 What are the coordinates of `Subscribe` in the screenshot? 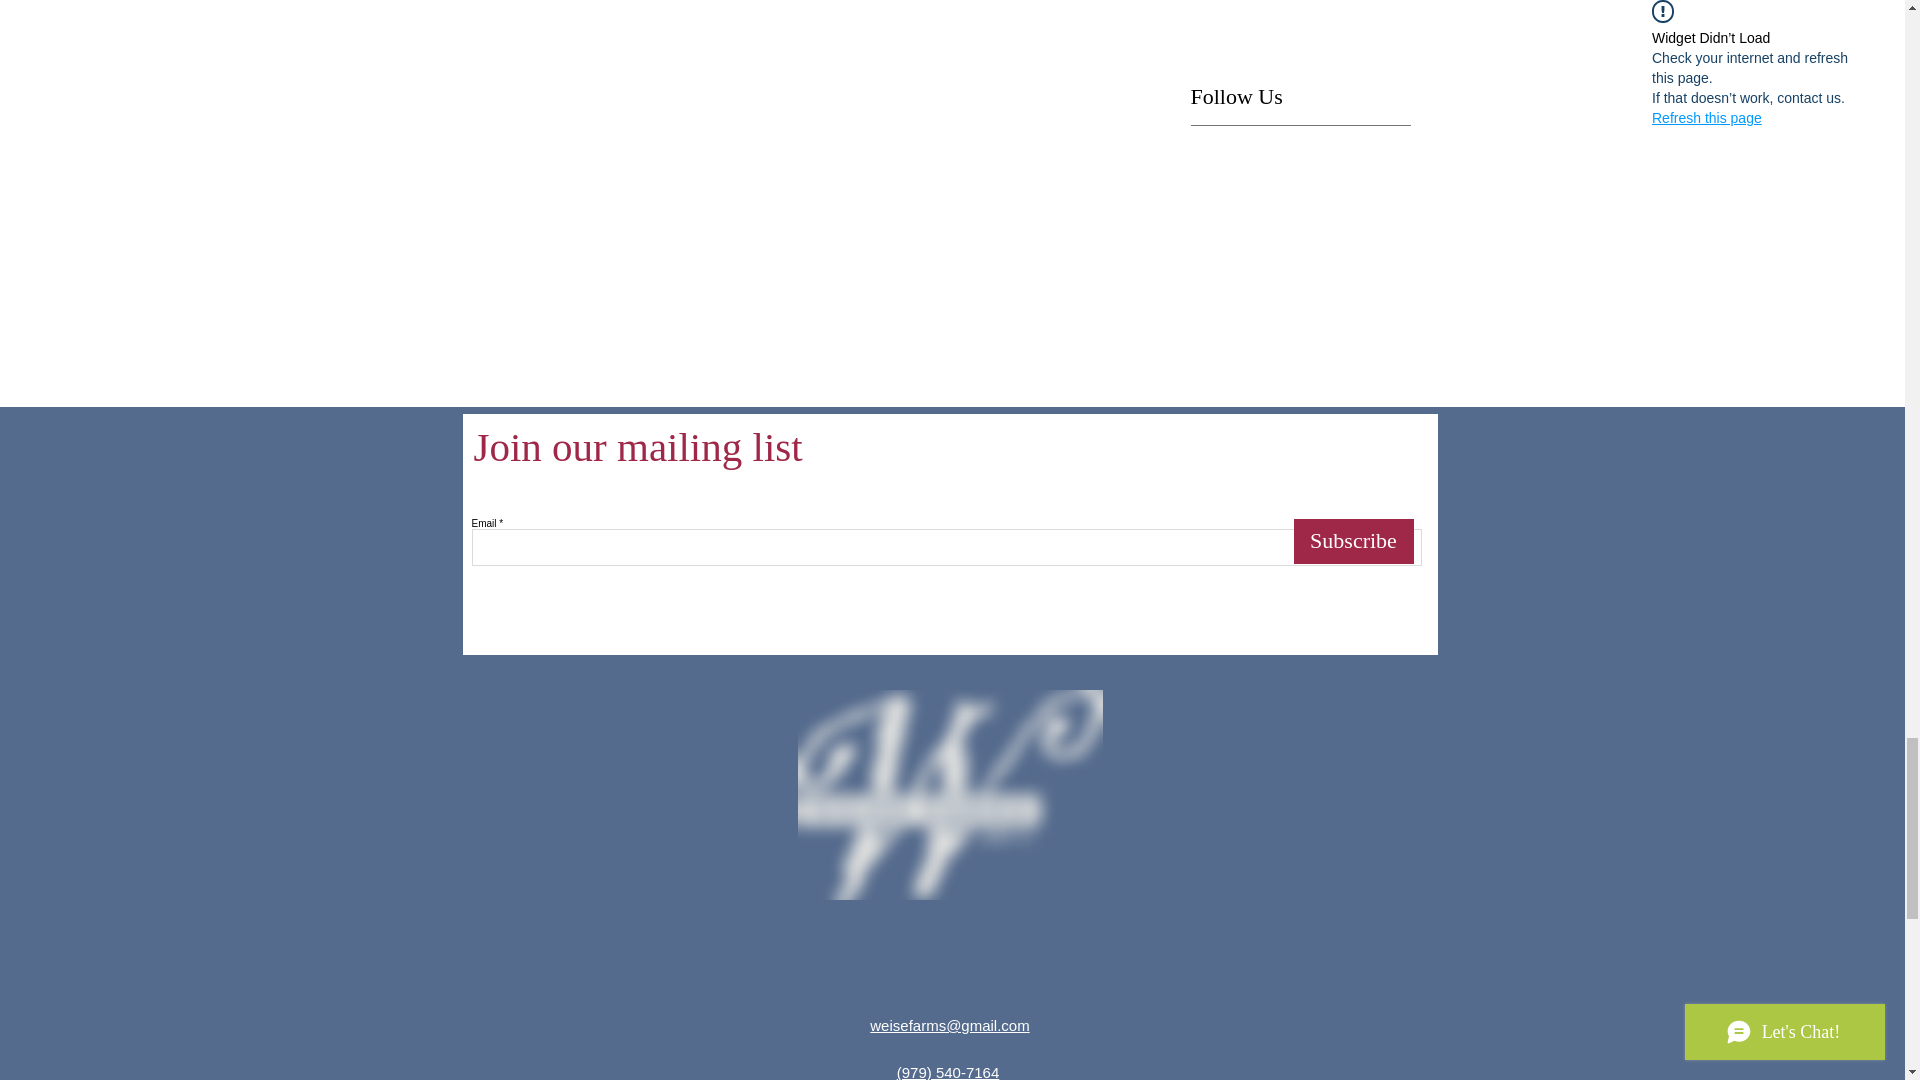 It's located at (1354, 541).